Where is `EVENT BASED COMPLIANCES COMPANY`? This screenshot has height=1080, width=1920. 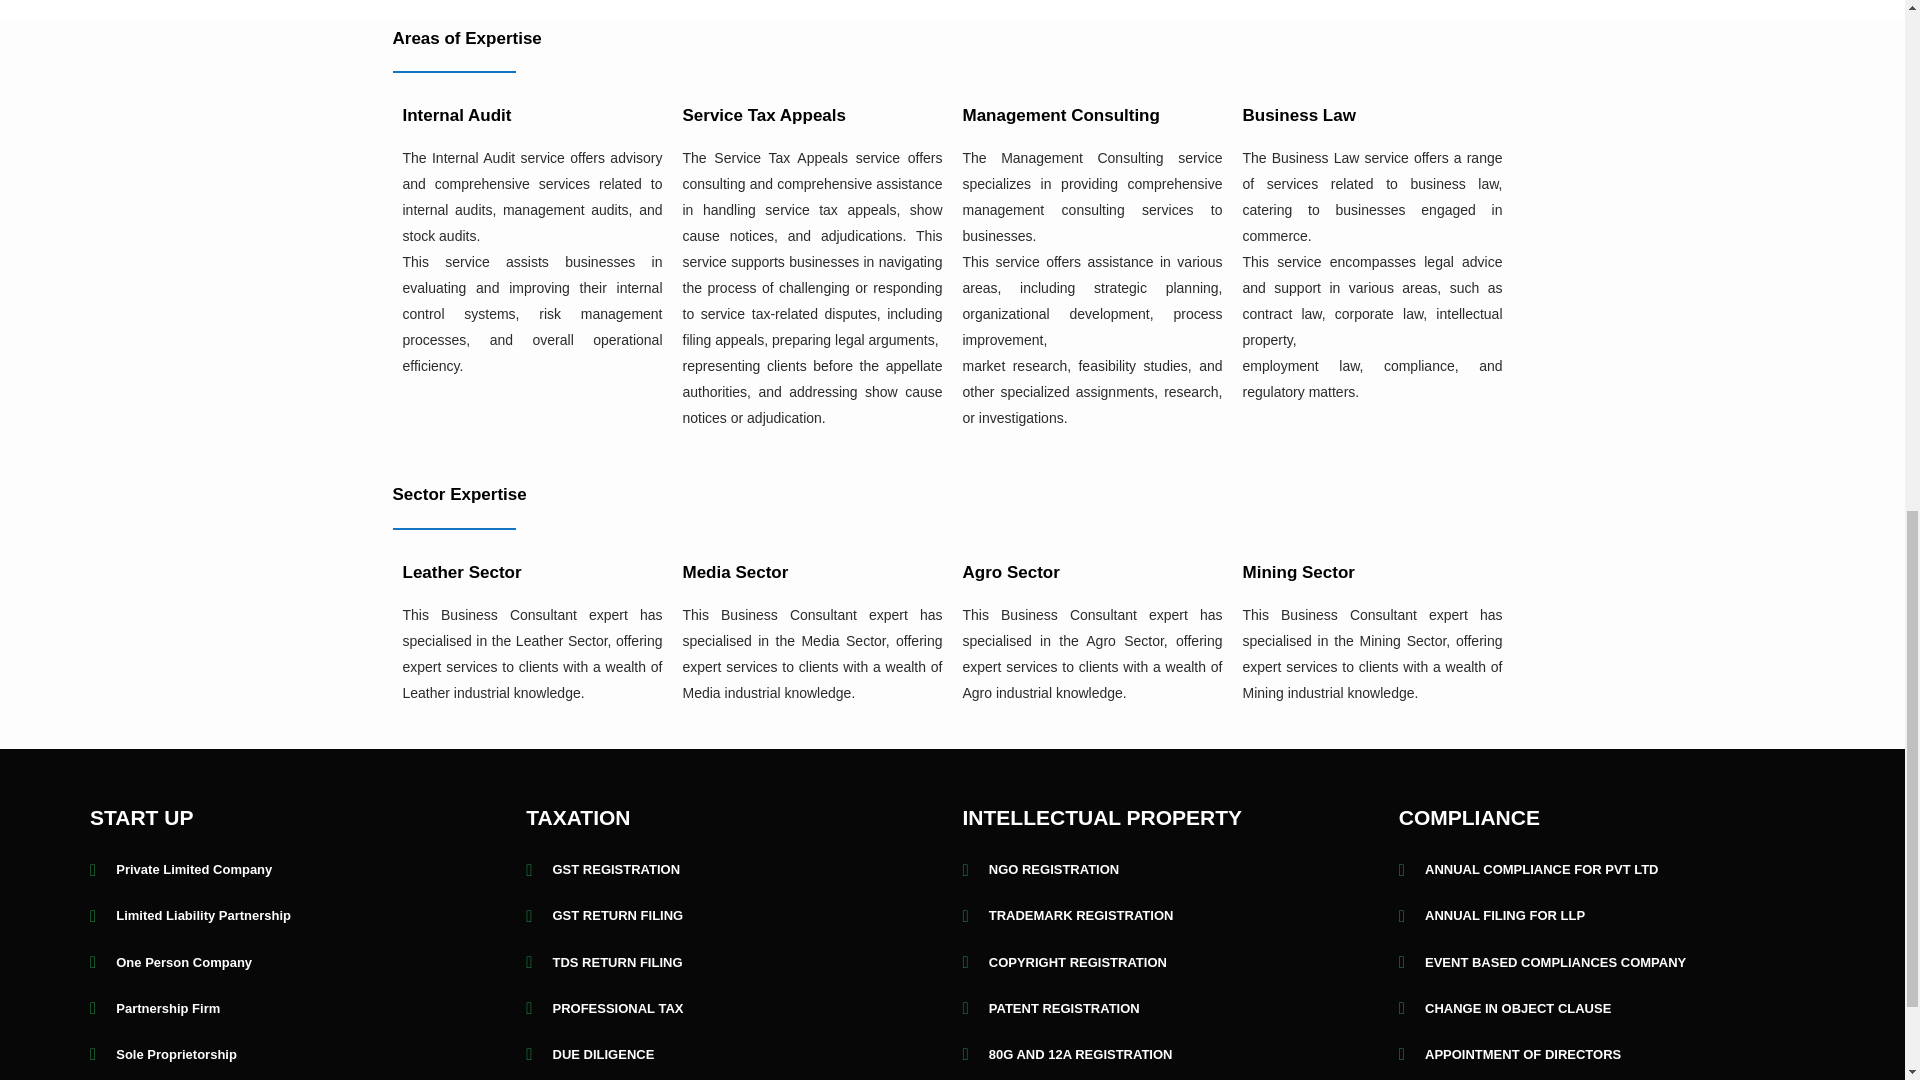 EVENT BASED COMPLIANCES COMPANY is located at coordinates (1606, 963).